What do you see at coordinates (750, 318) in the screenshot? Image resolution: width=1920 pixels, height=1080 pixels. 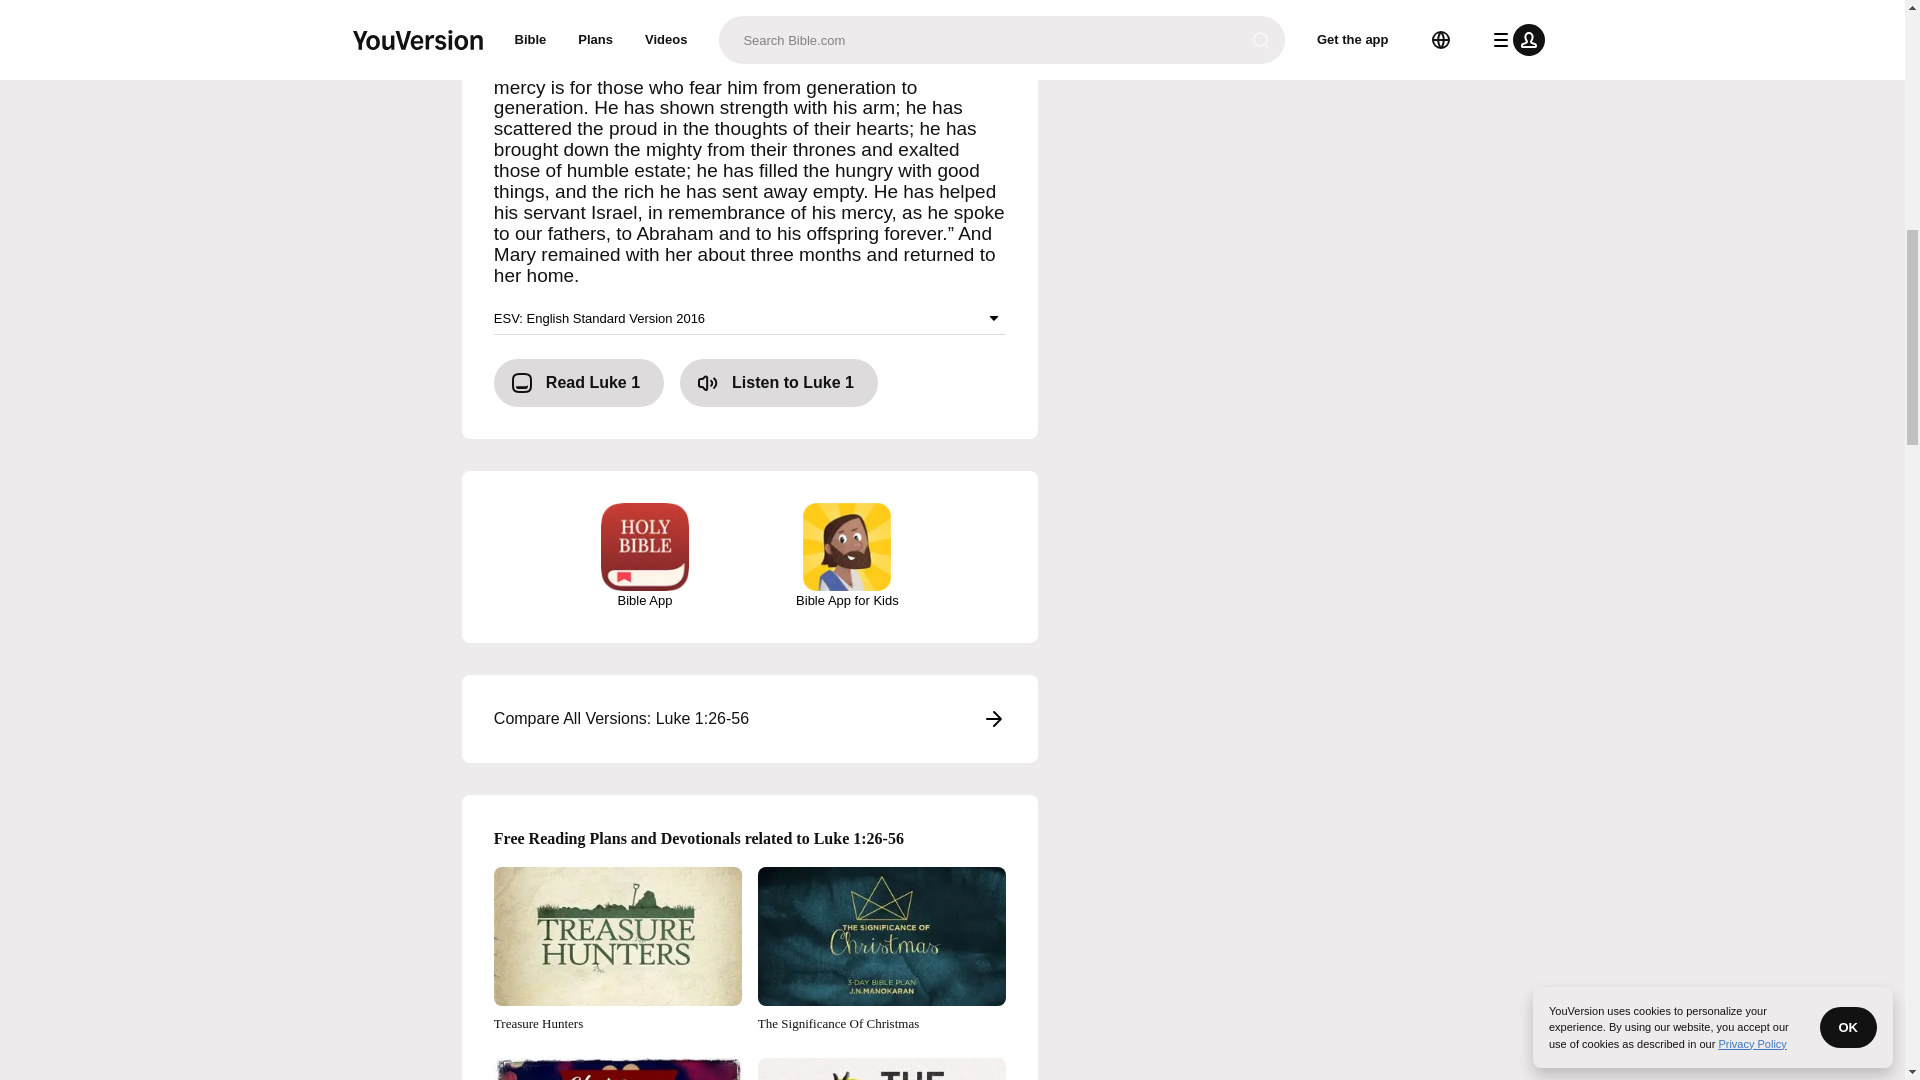 I see `ESV: English Standard Version 2016` at bounding box center [750, 318].